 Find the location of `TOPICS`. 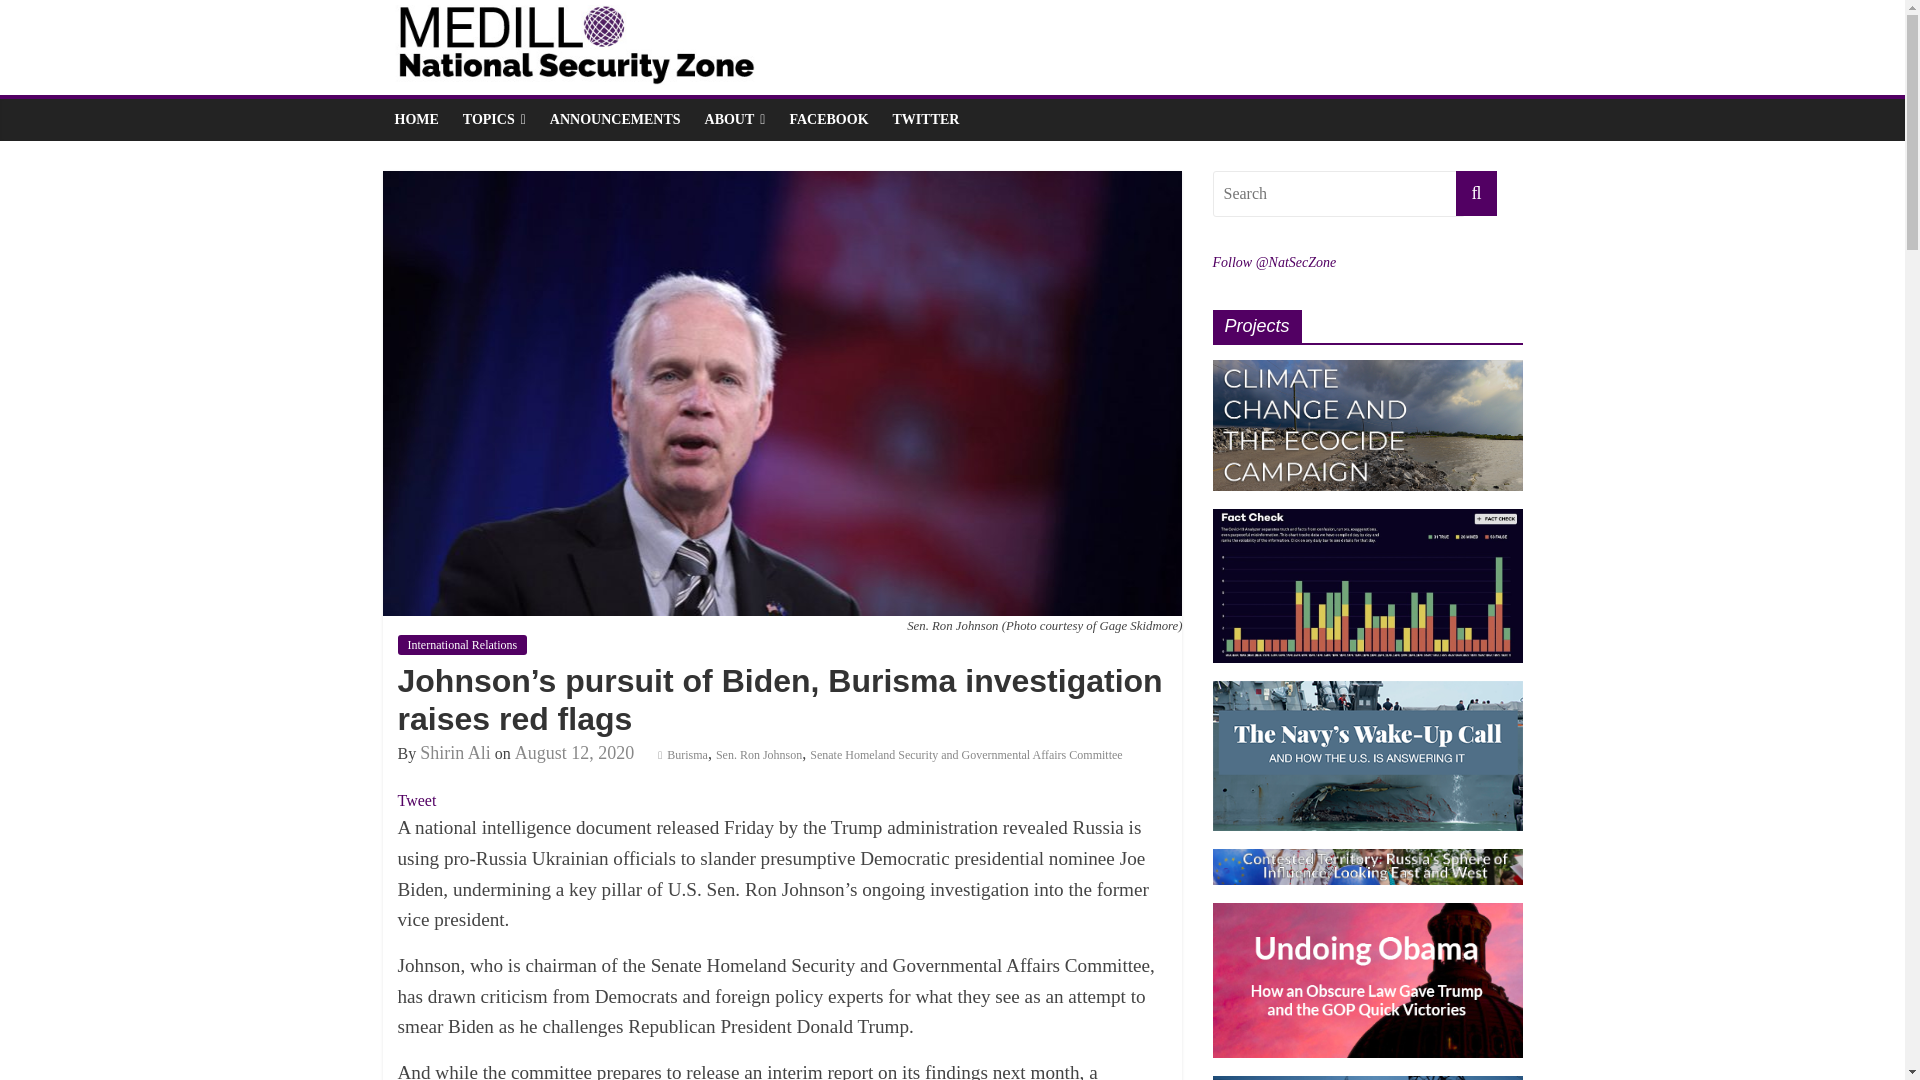

TOPICS is located at coordinates (494, 120).